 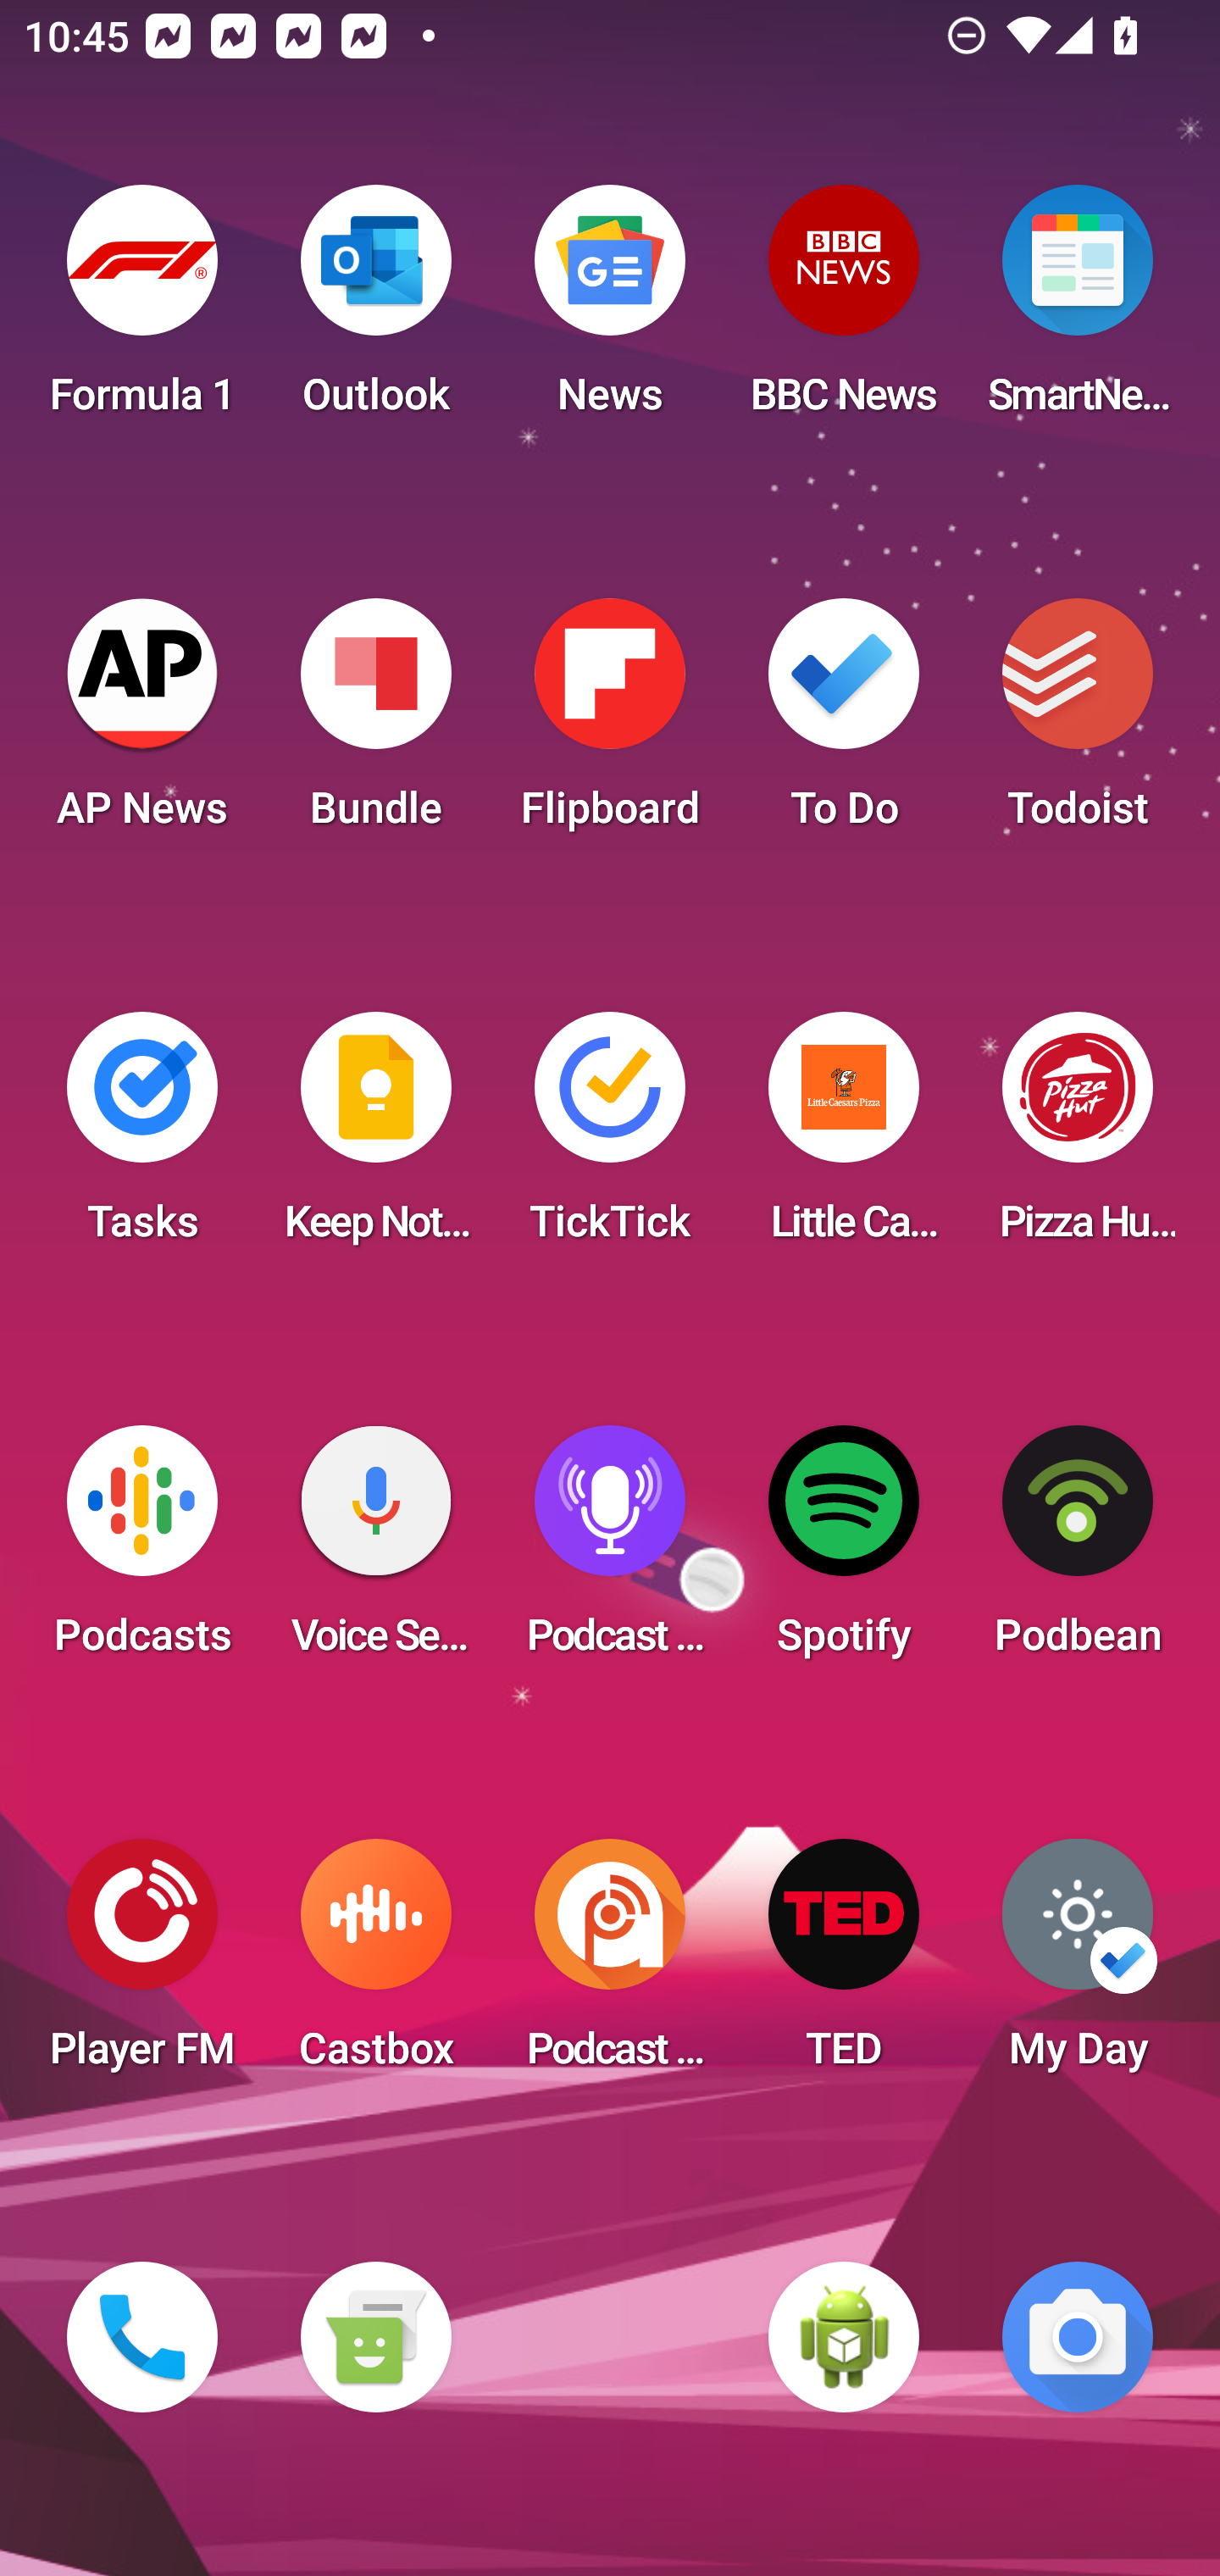 What do you see at coordinates (844, 1964) in the screenshot?
I see `TED` at bounding box center [844, 1964].